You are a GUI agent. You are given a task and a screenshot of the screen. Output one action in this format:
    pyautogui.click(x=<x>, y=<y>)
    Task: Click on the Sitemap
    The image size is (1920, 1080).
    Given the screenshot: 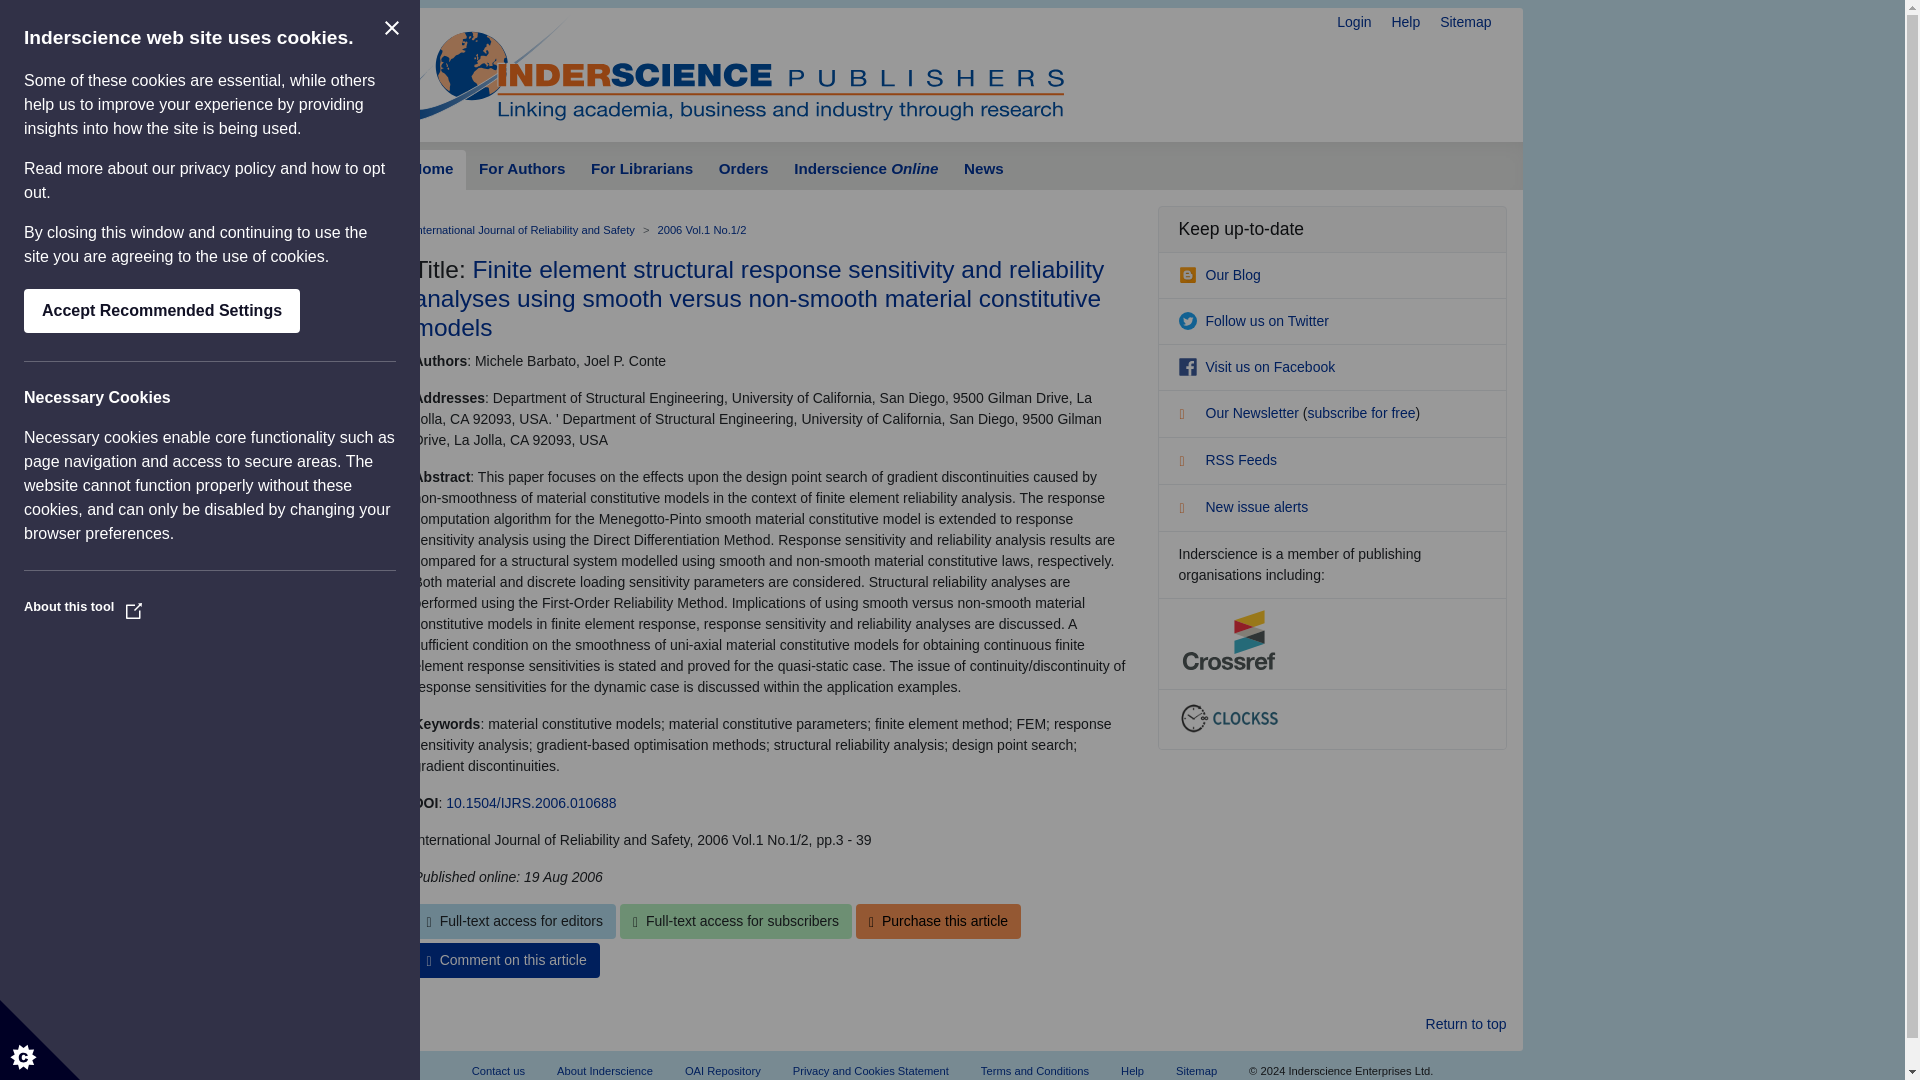 What is the action you would take?
    pyautogui.click(x=1466, y=22)
    